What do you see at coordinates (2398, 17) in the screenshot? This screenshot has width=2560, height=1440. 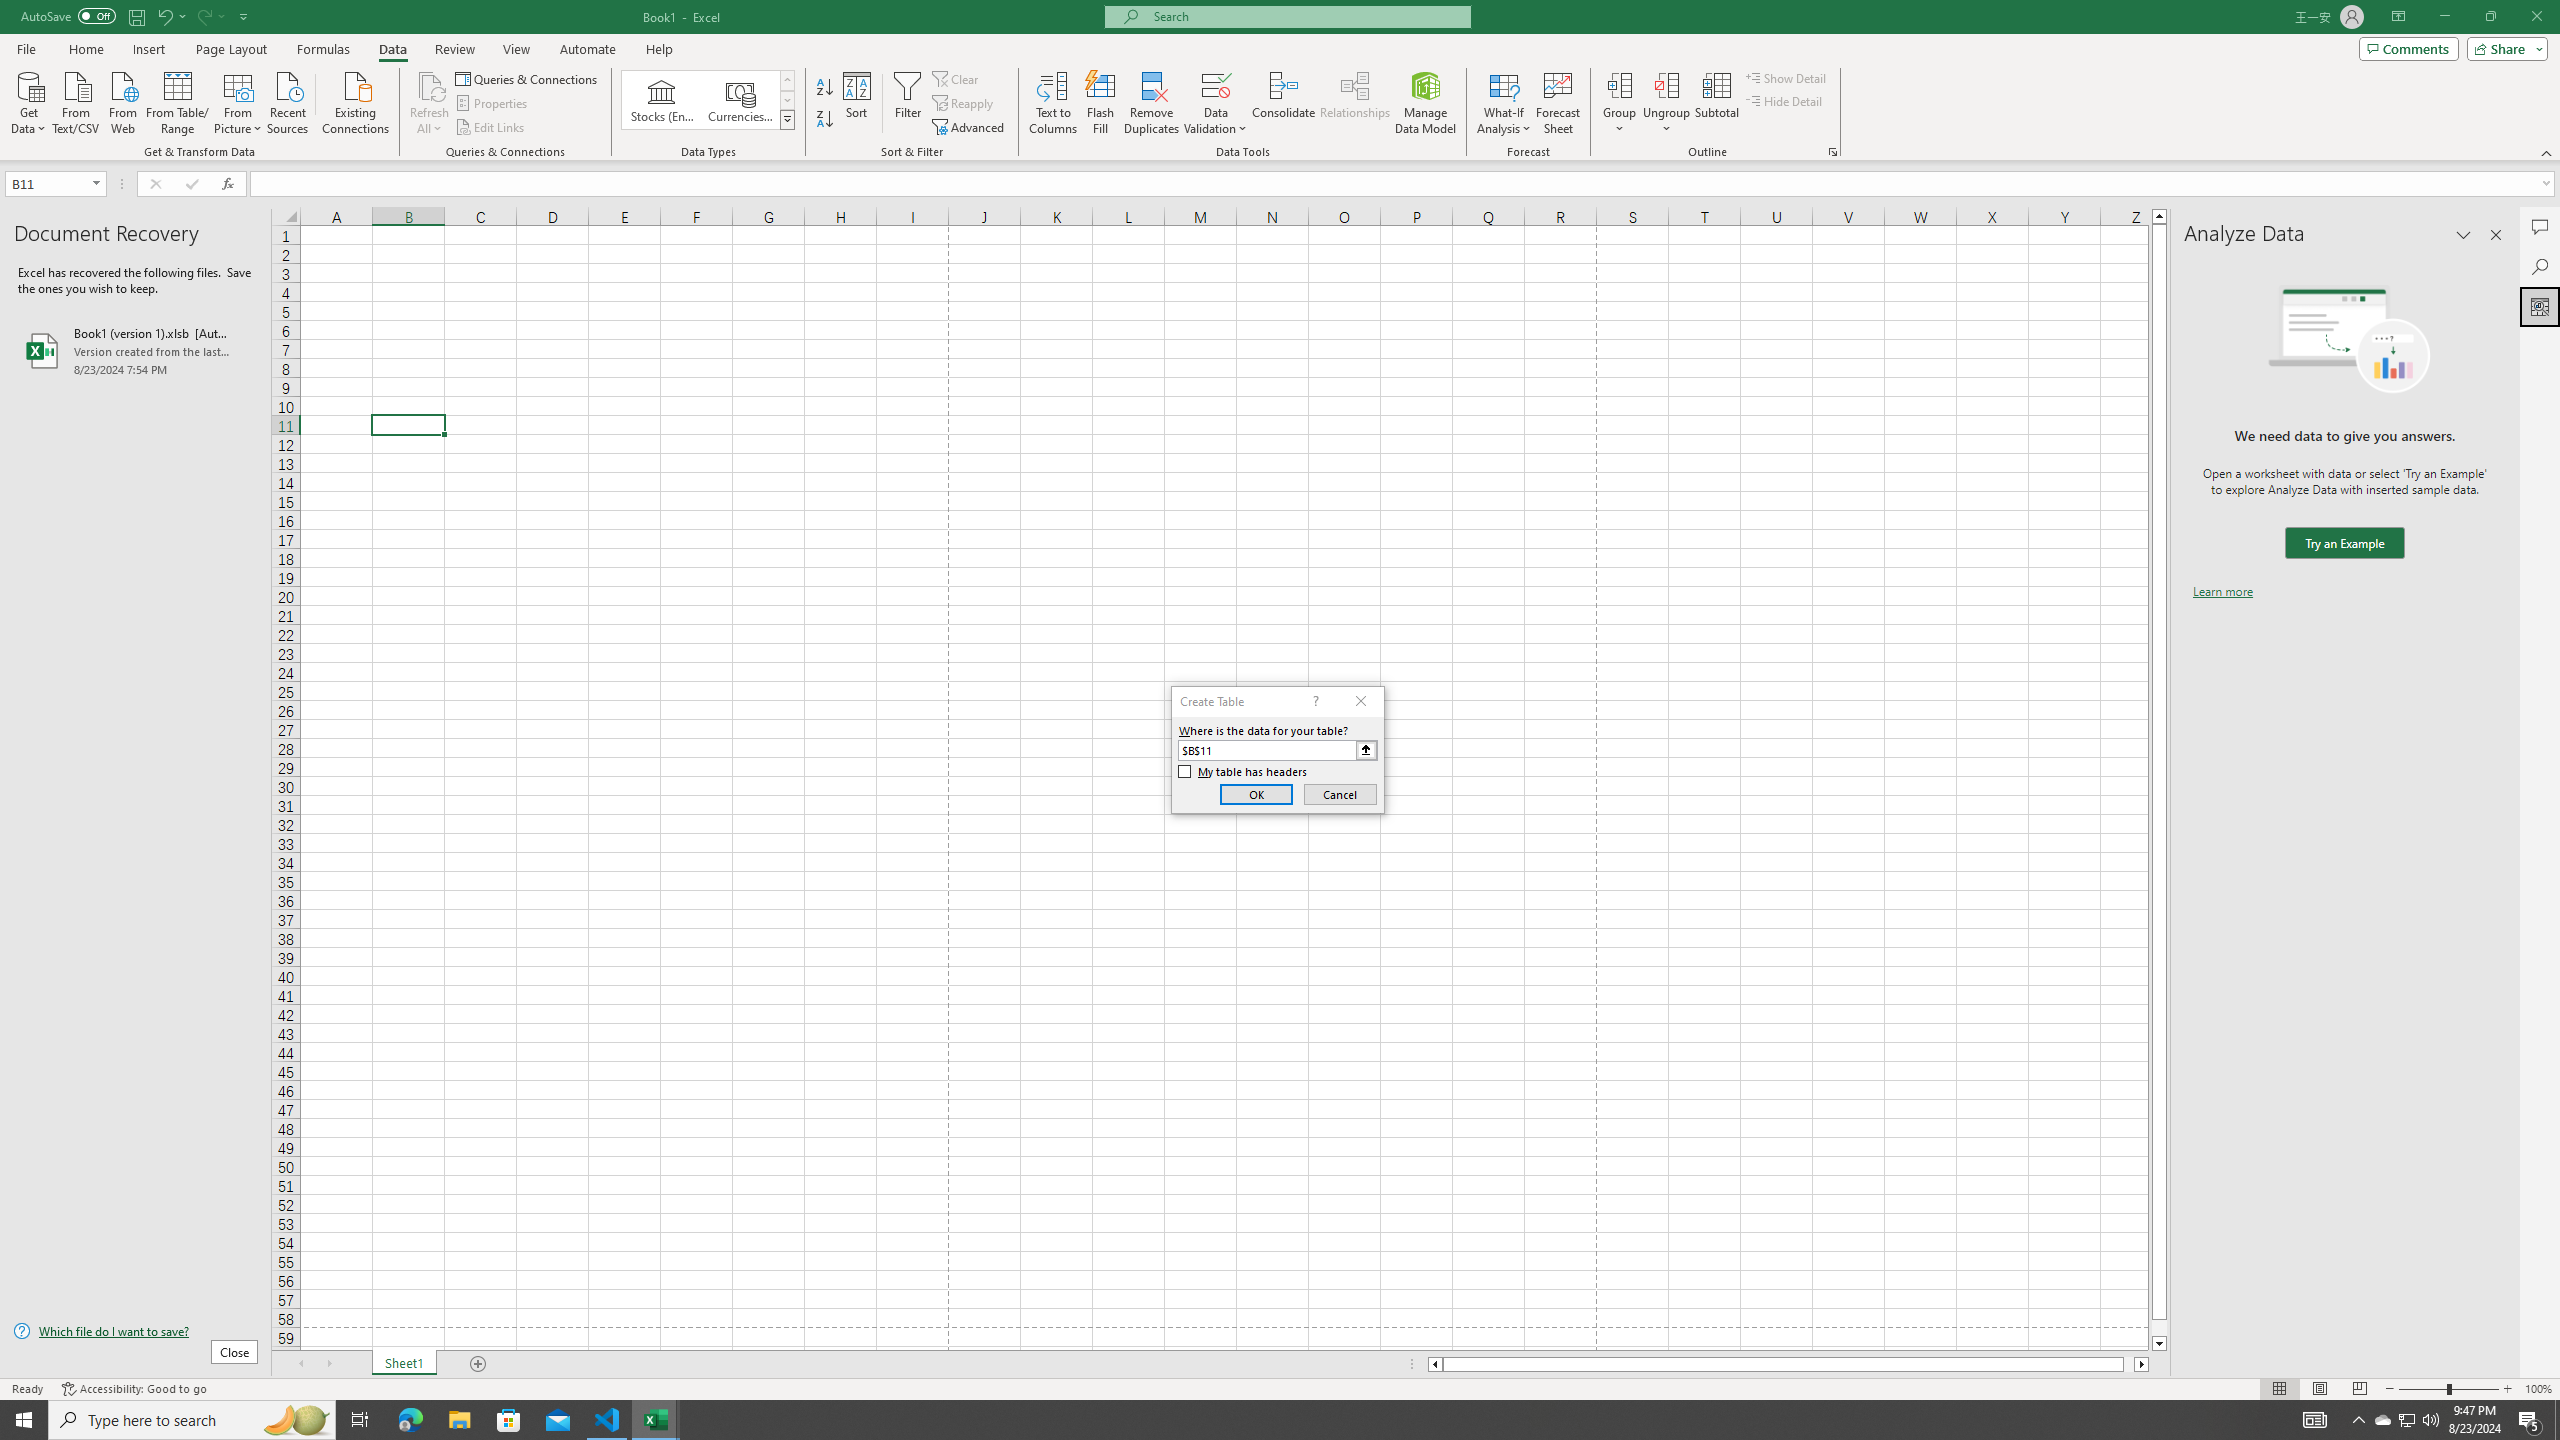 I see `Ribbon Display Options` at bounding box center [2398, 17].